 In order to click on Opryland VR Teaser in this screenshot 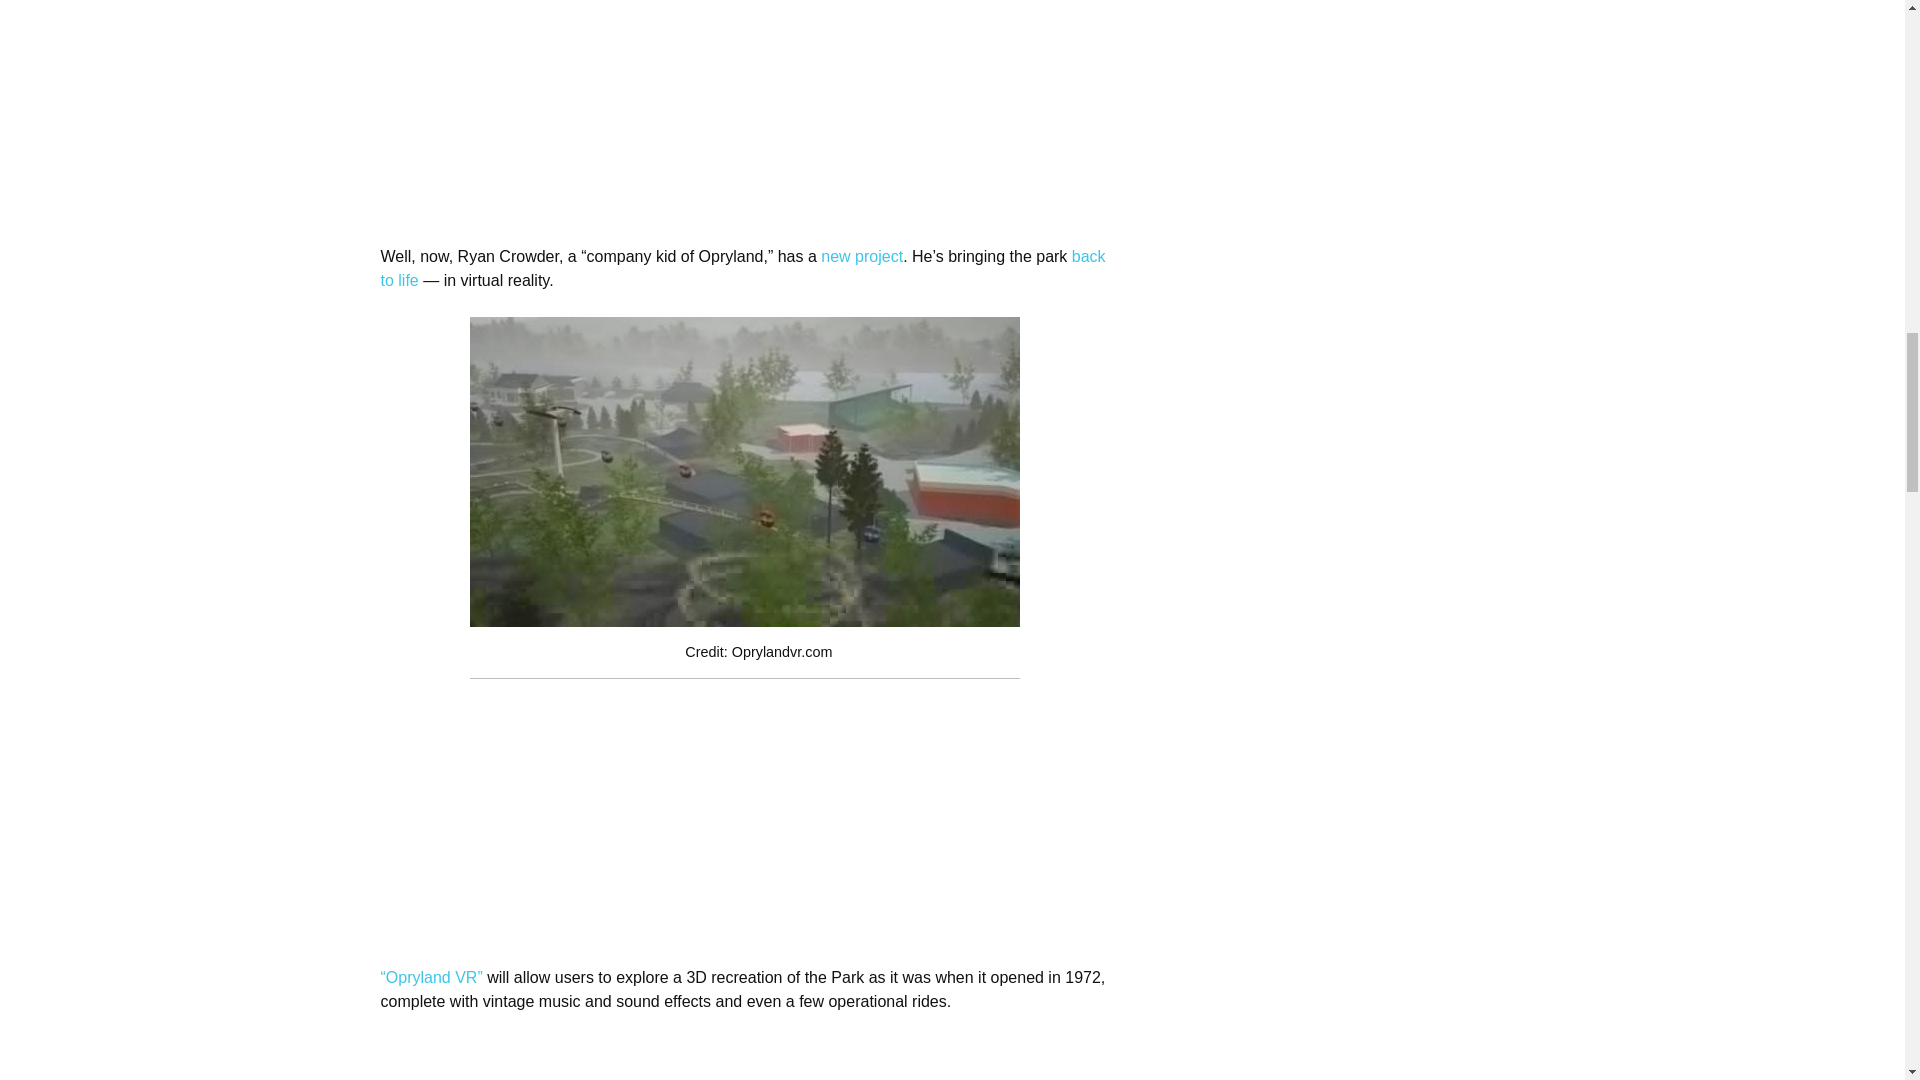, I will do `click(730, 1058)`.